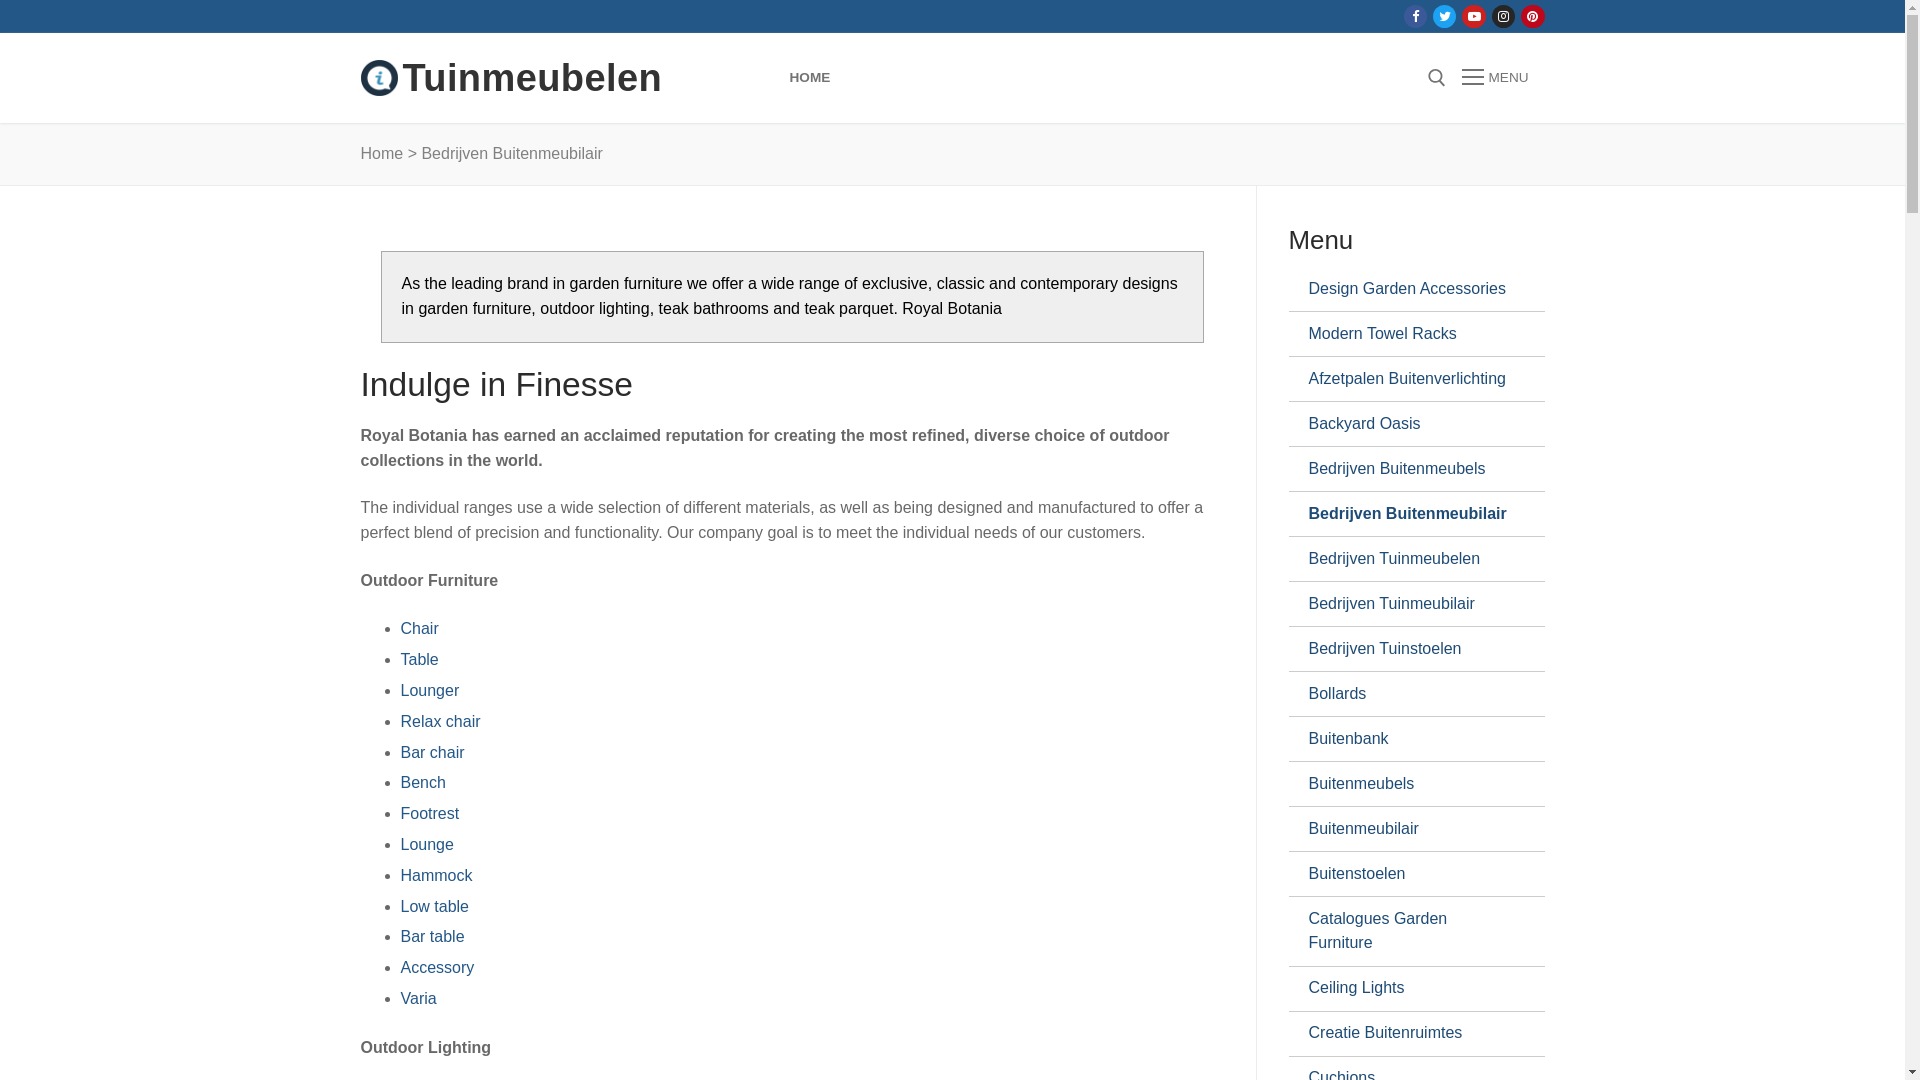 The image size is (1920, 1080). What do you see at coordinates (1408, 468) in the screenshot?
I see `Bedrijven Buitenmeubels` at bounding box center [1408, 468].